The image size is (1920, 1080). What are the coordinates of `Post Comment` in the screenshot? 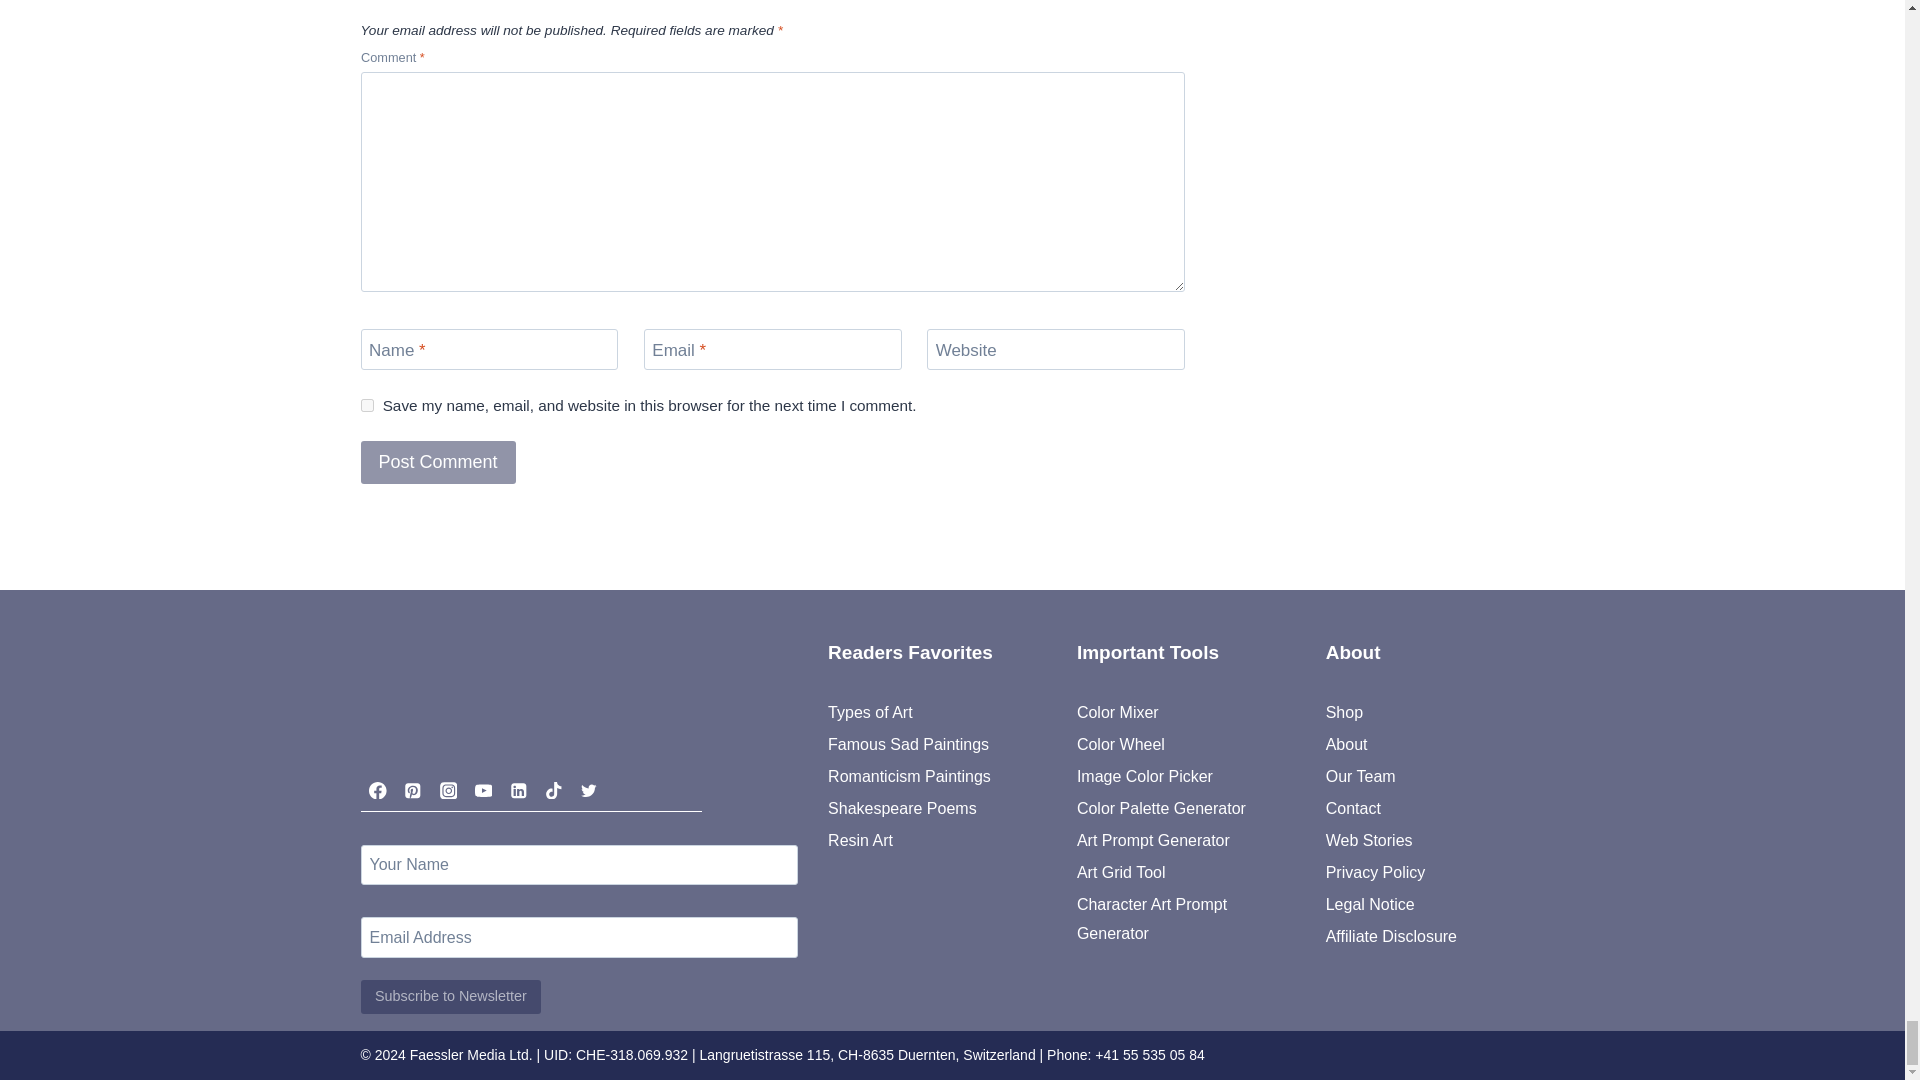 It's located at (437, 462).